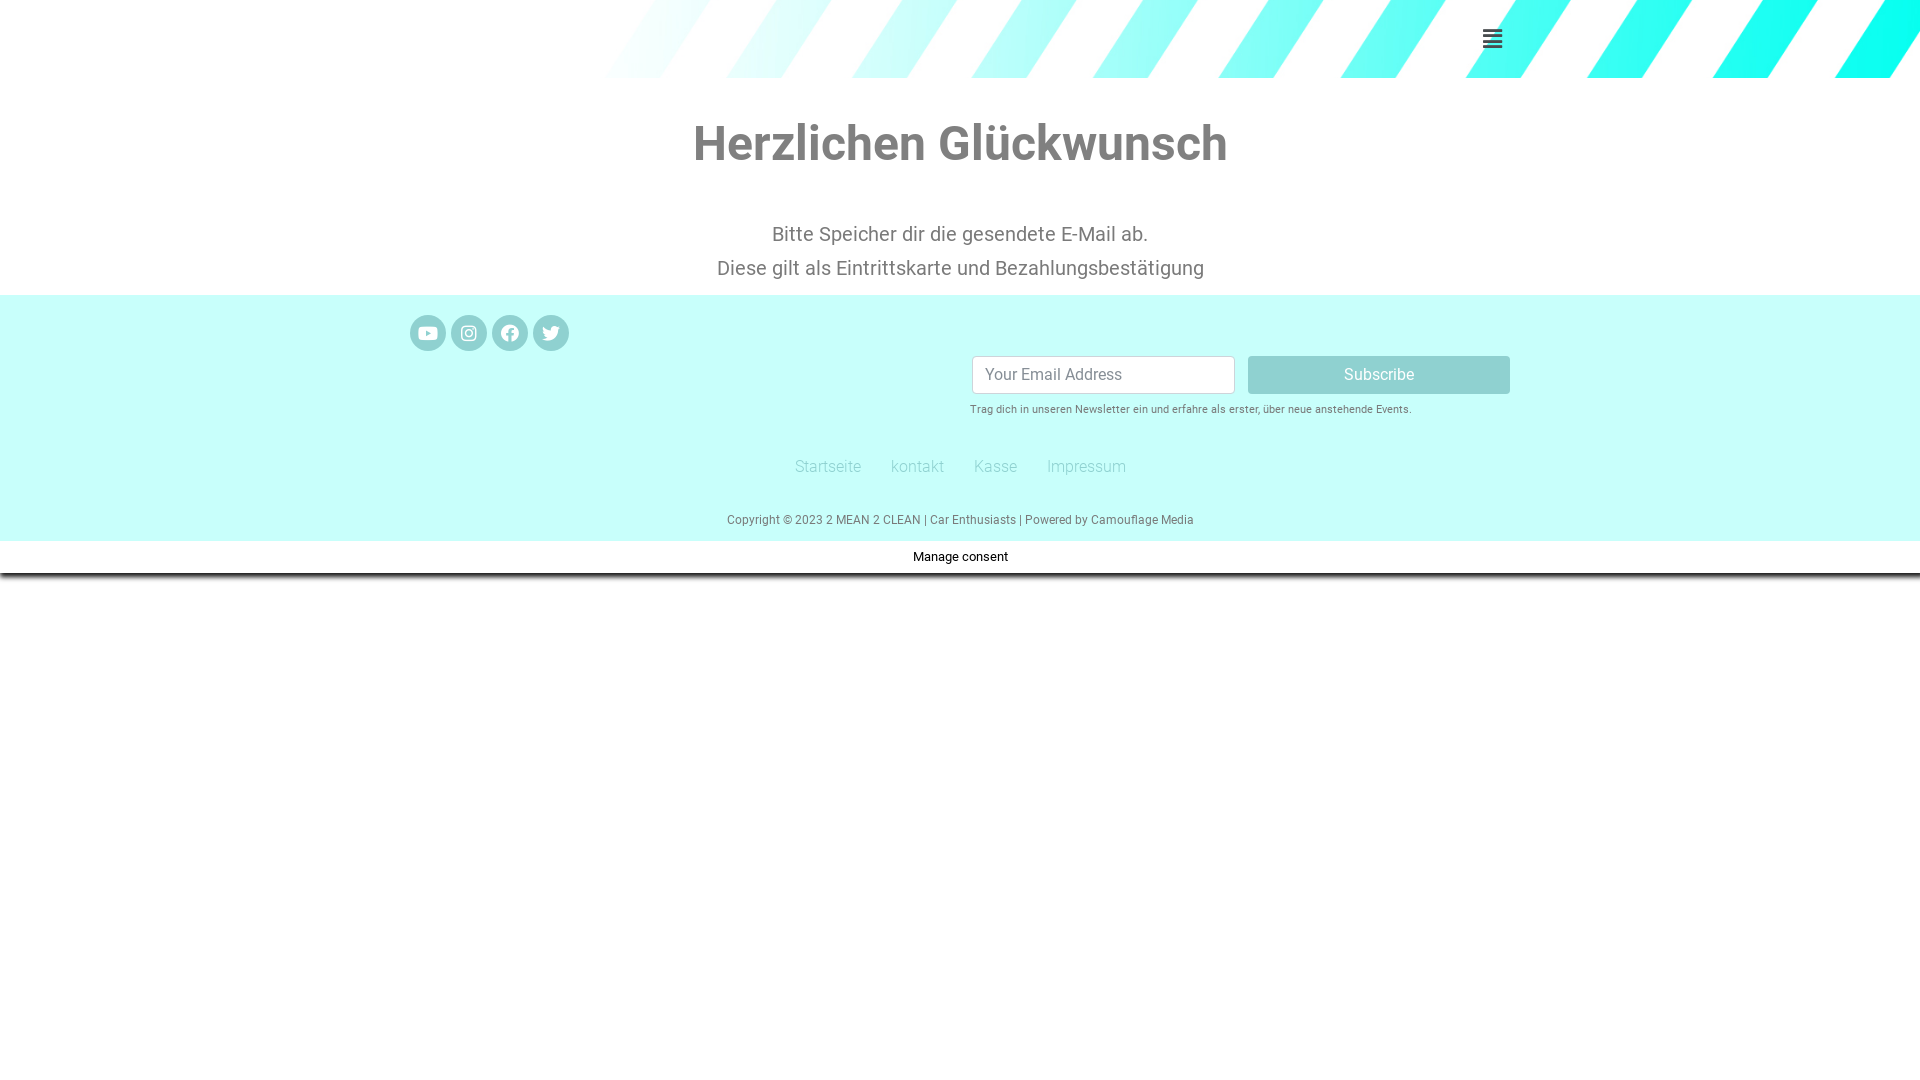 Image resolution: width=1920 pixels, height=1080 pixels. I want to click on Impressum, so click(1086, 467).